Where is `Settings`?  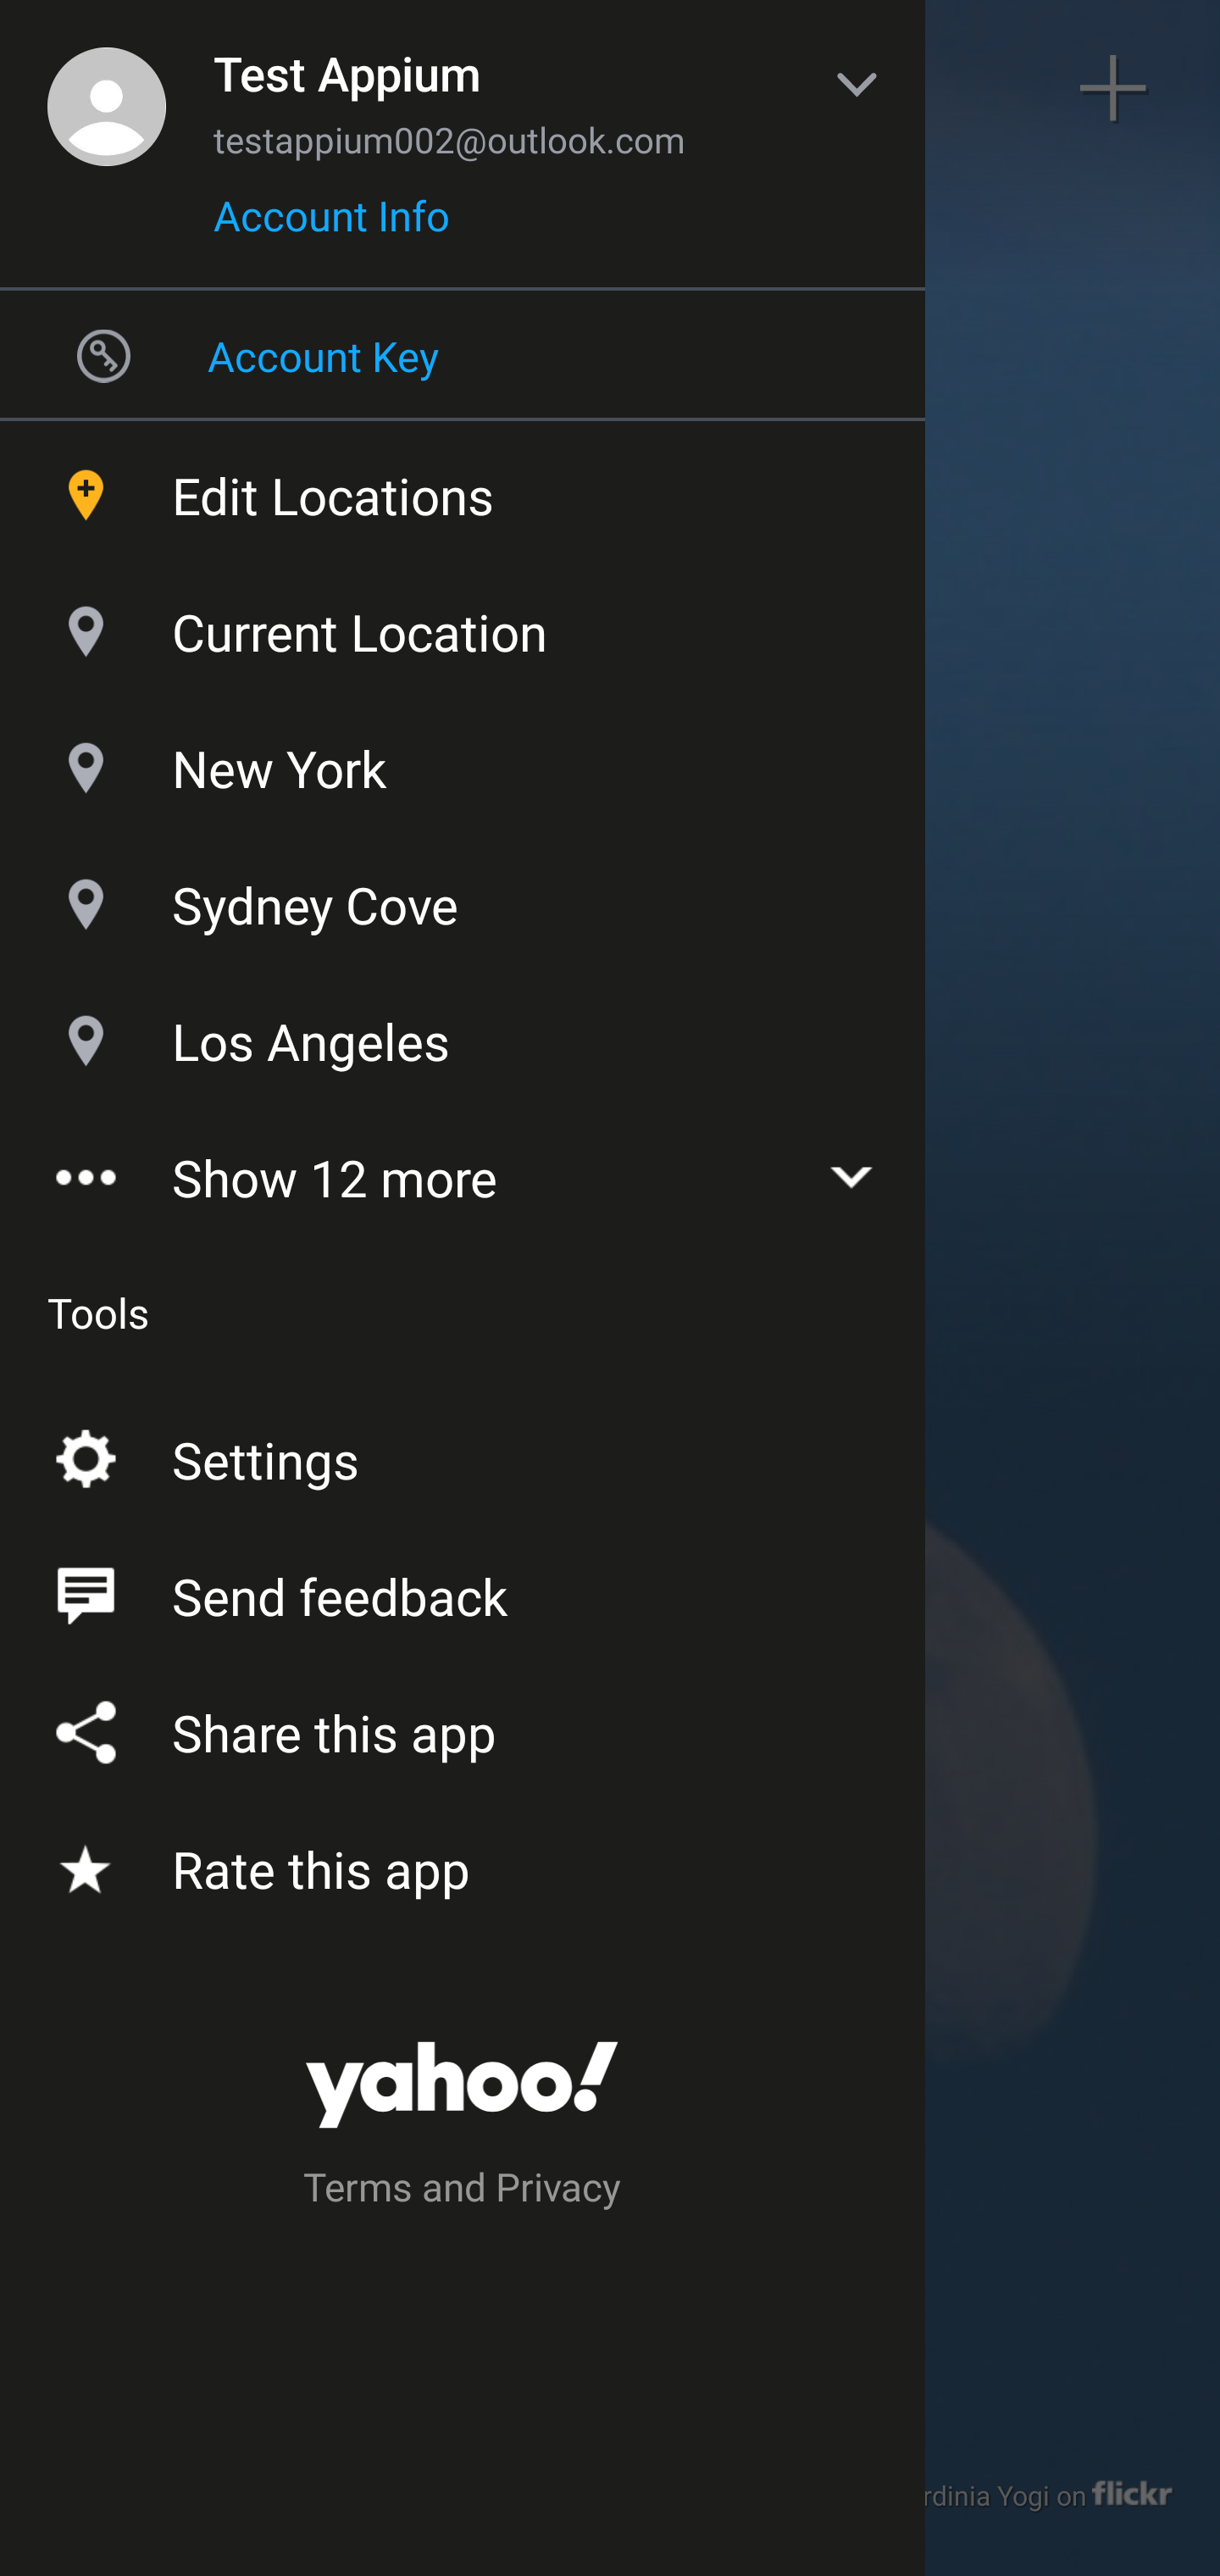
Settings is located at coordinates (463, 1454).